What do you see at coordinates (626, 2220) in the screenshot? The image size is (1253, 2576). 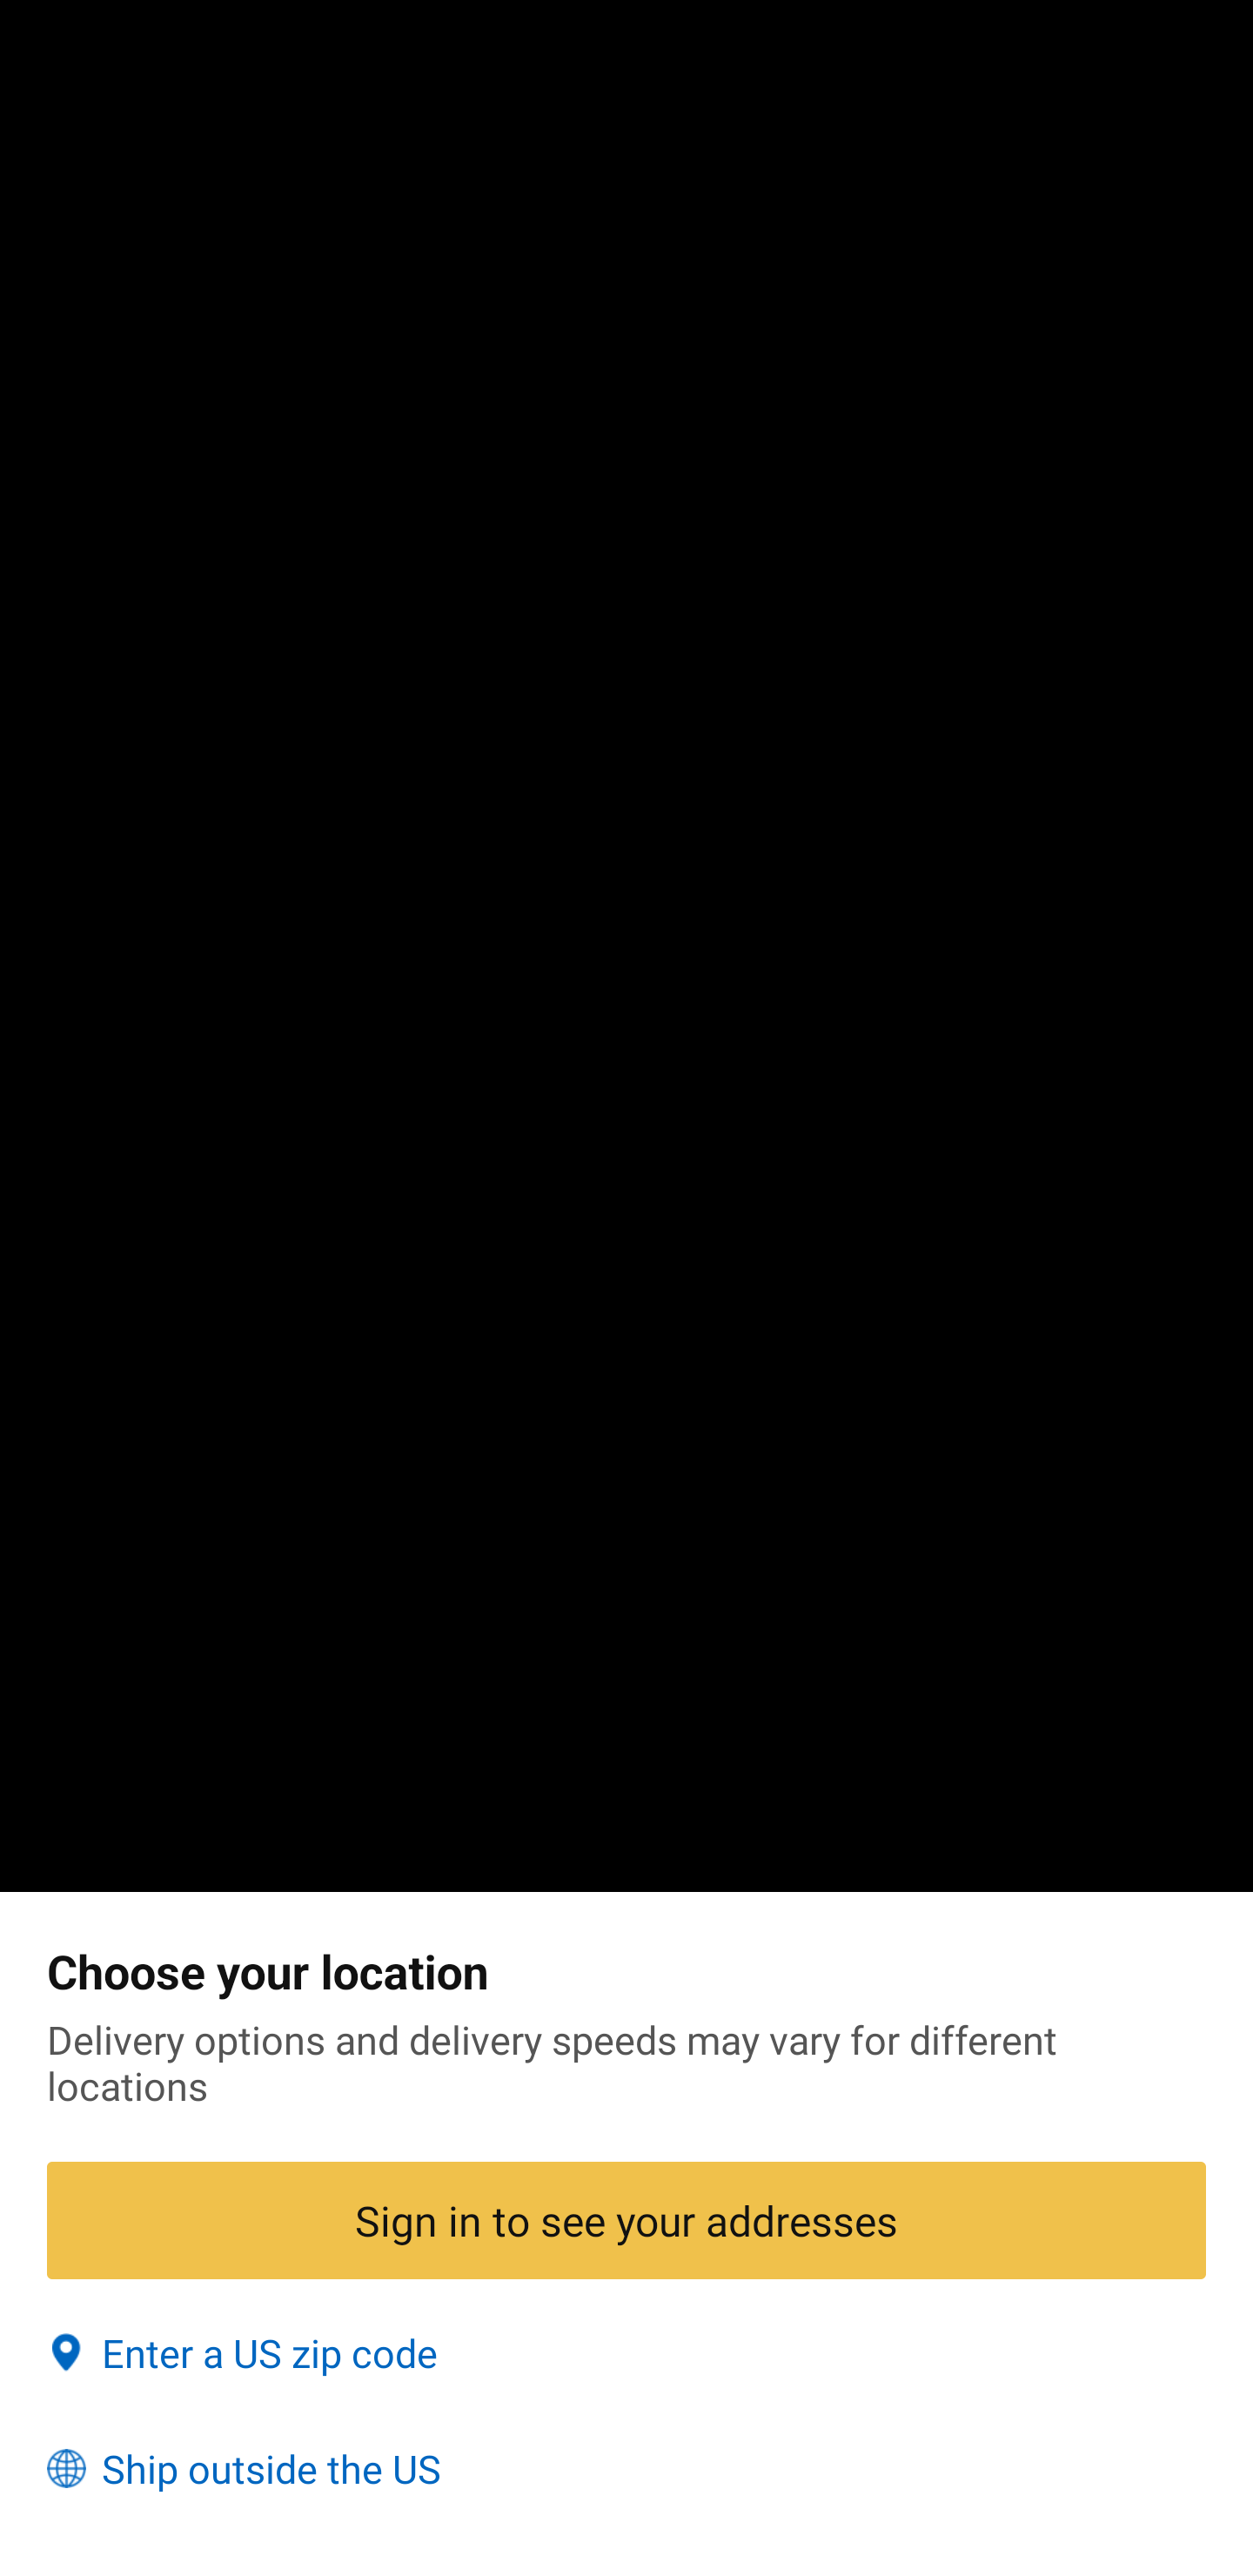 I see `Sign in to see your addresses` at bounding box center [626, 2220].